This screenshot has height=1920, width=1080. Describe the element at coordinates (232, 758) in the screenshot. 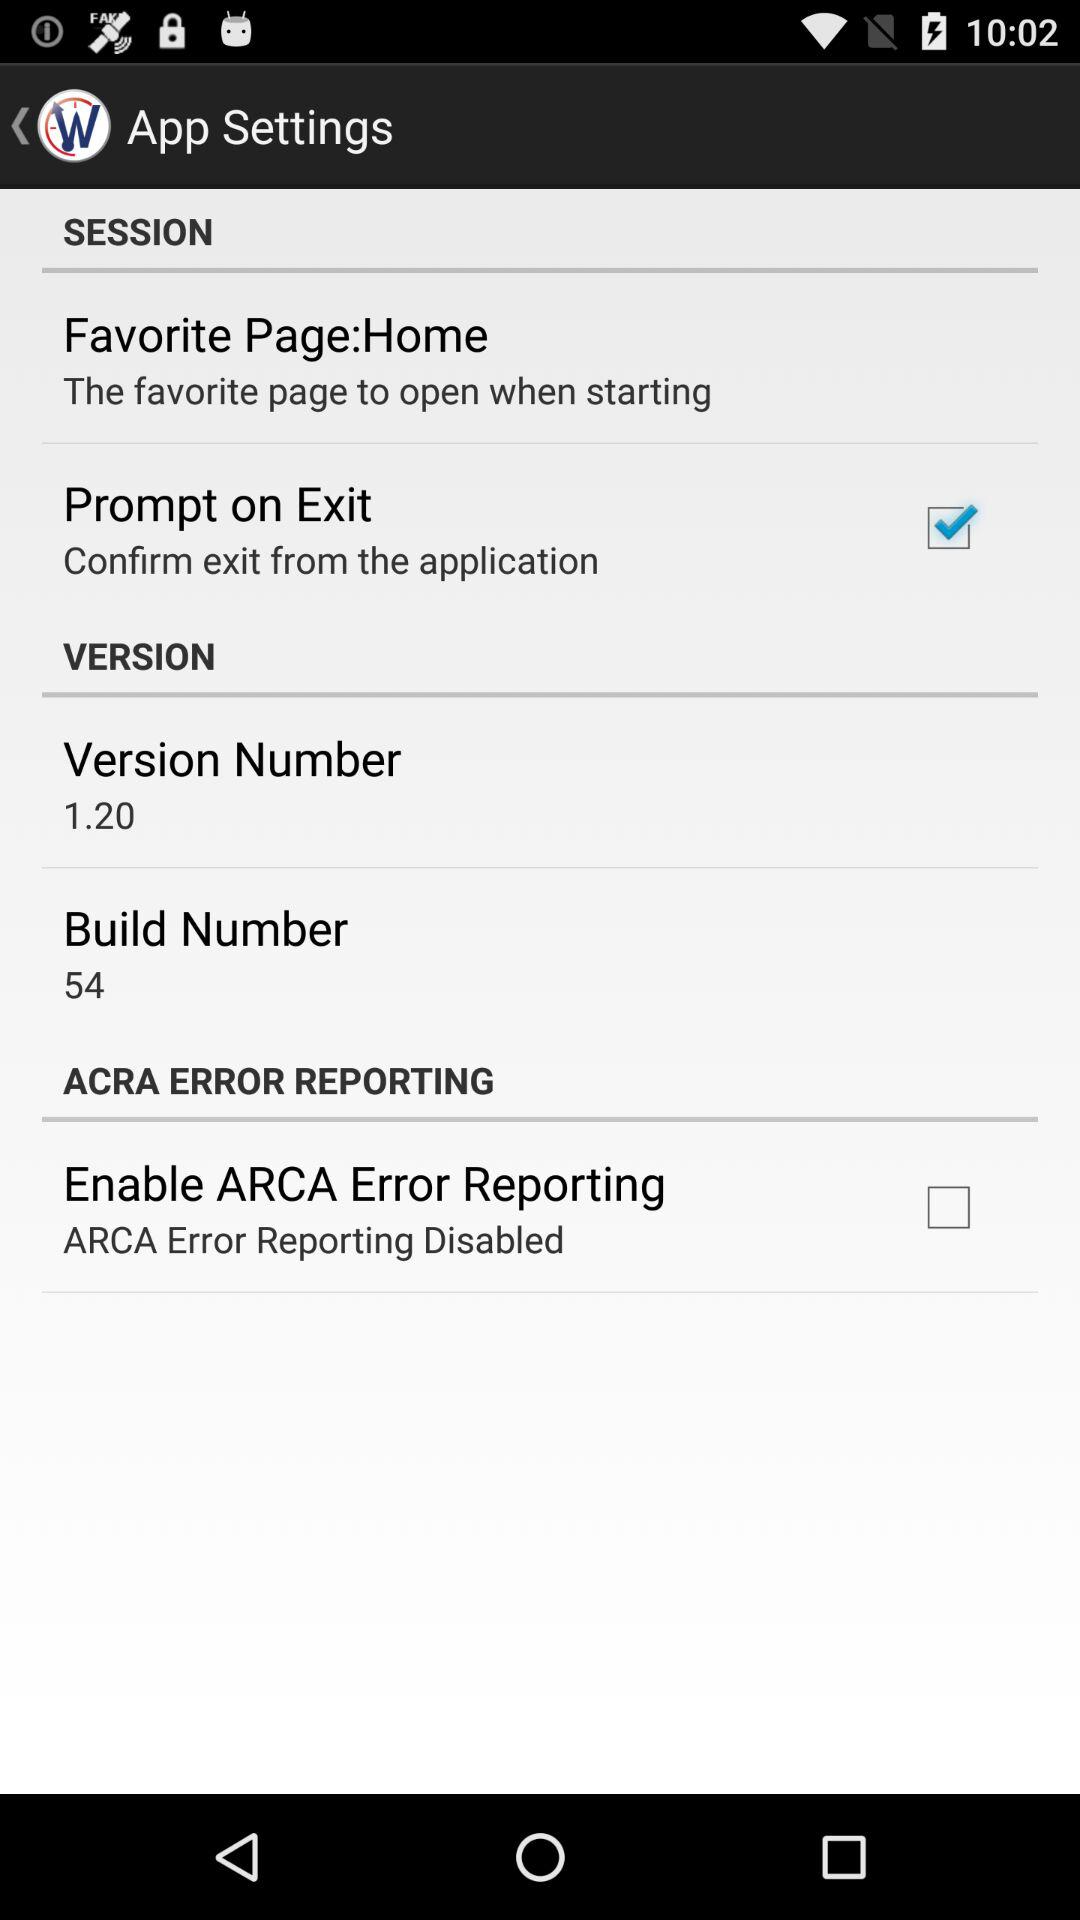

I see `click version number app` at that location.